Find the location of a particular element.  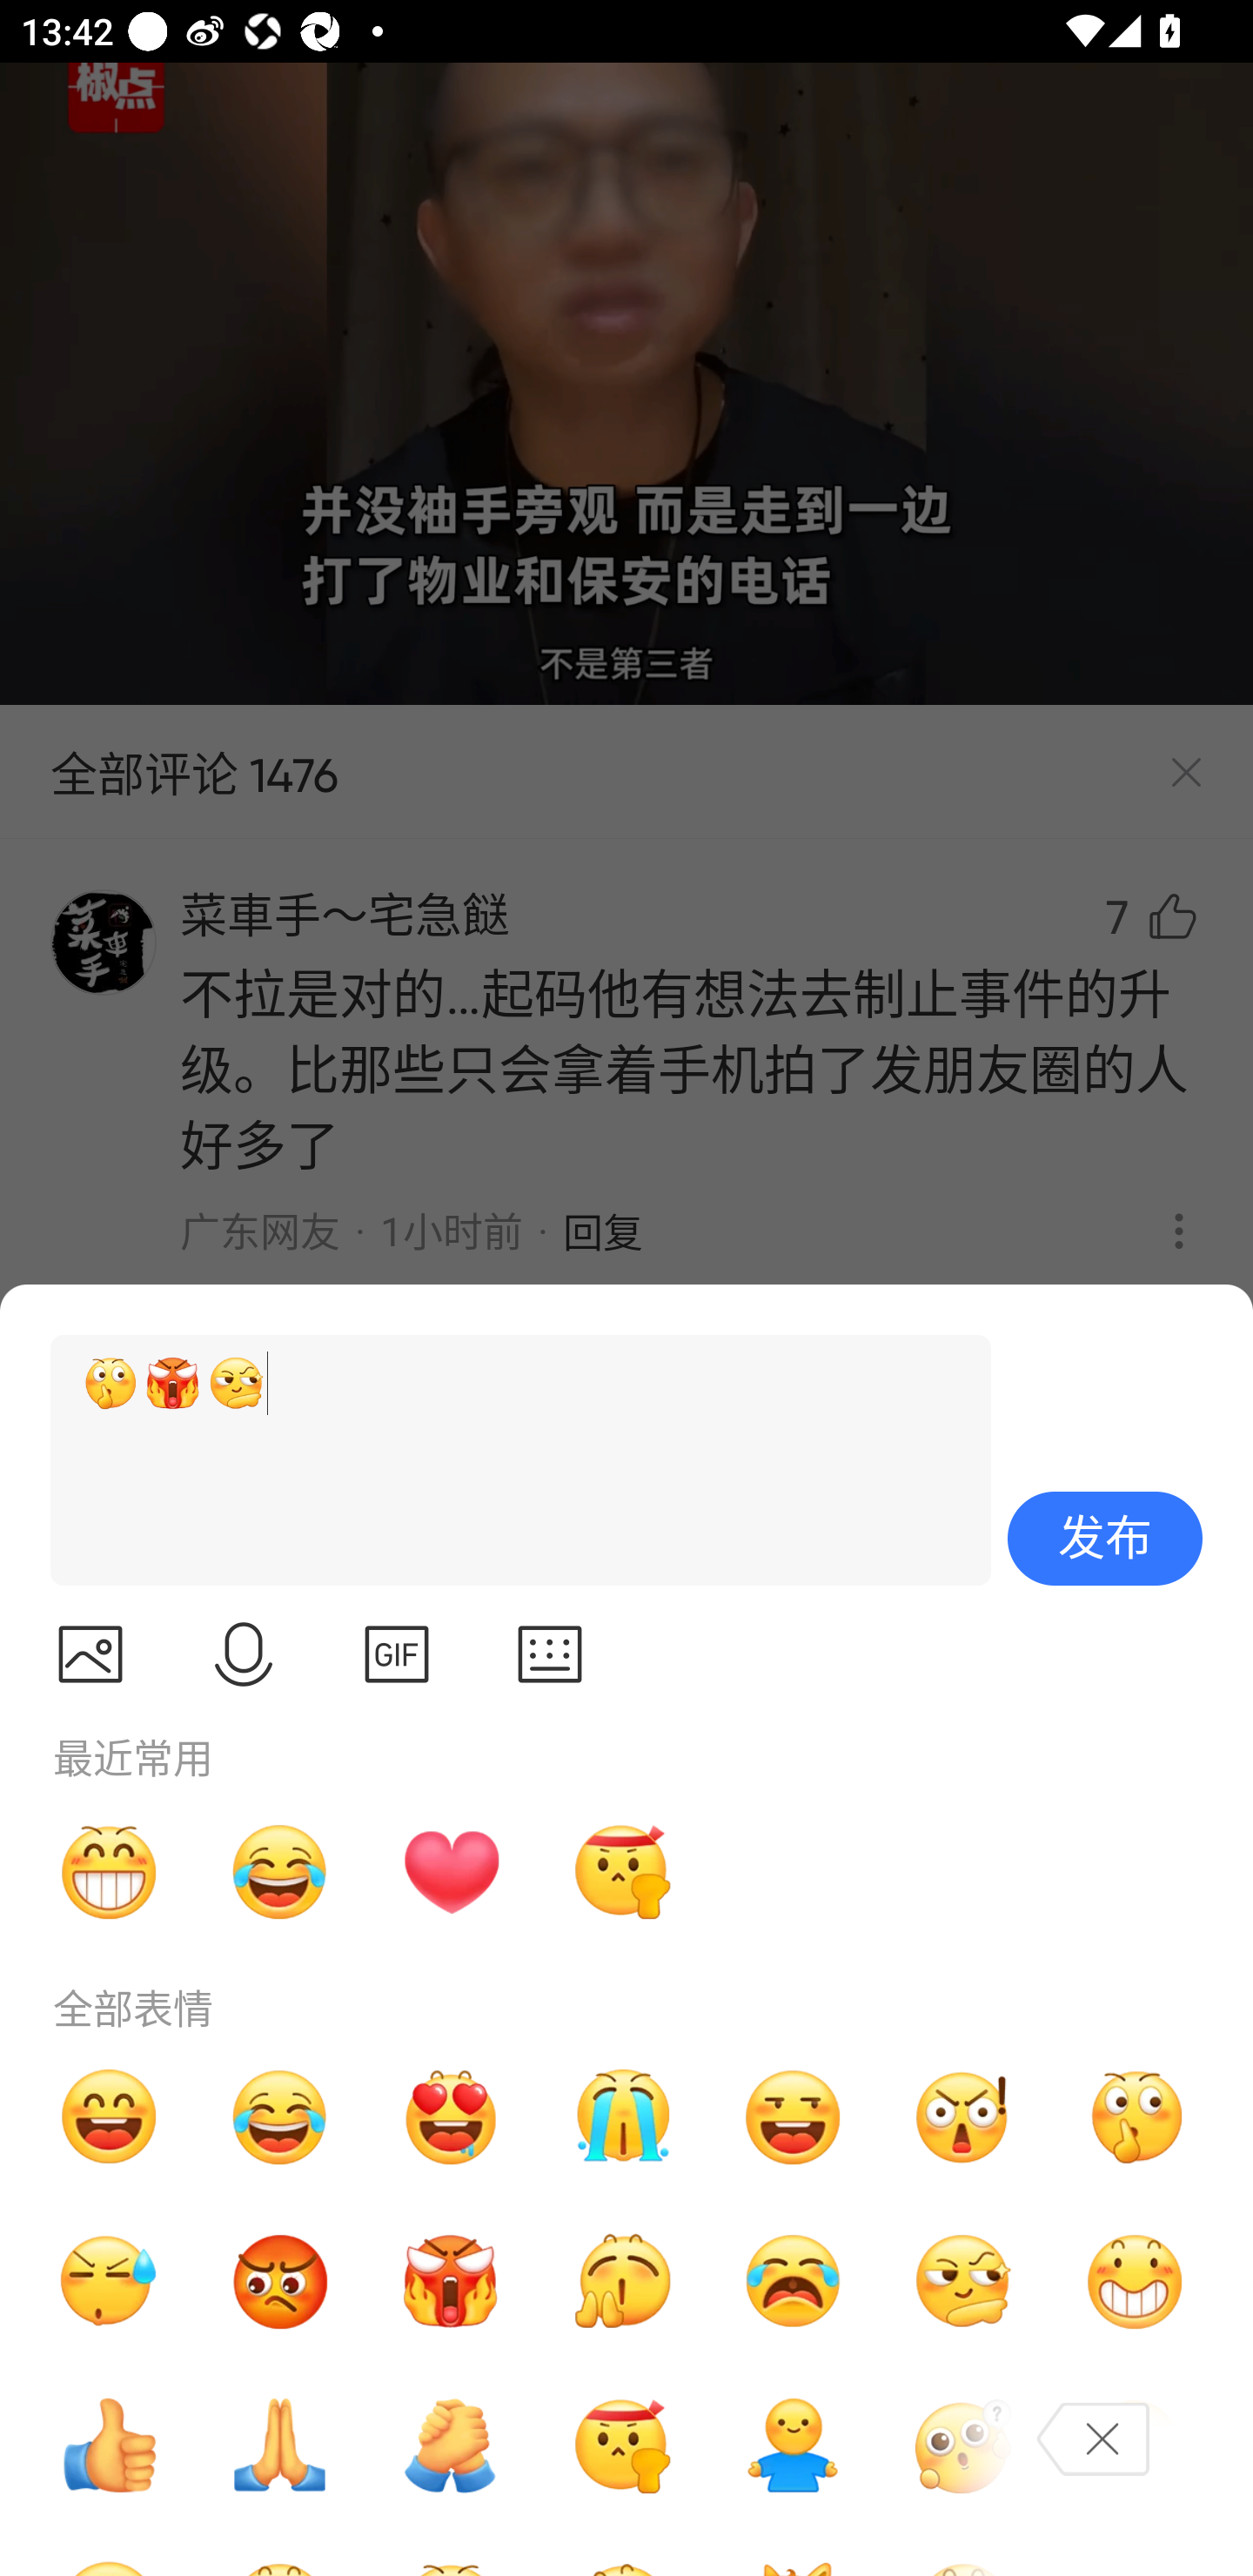

机智 is located at coordinates (963, 2282).